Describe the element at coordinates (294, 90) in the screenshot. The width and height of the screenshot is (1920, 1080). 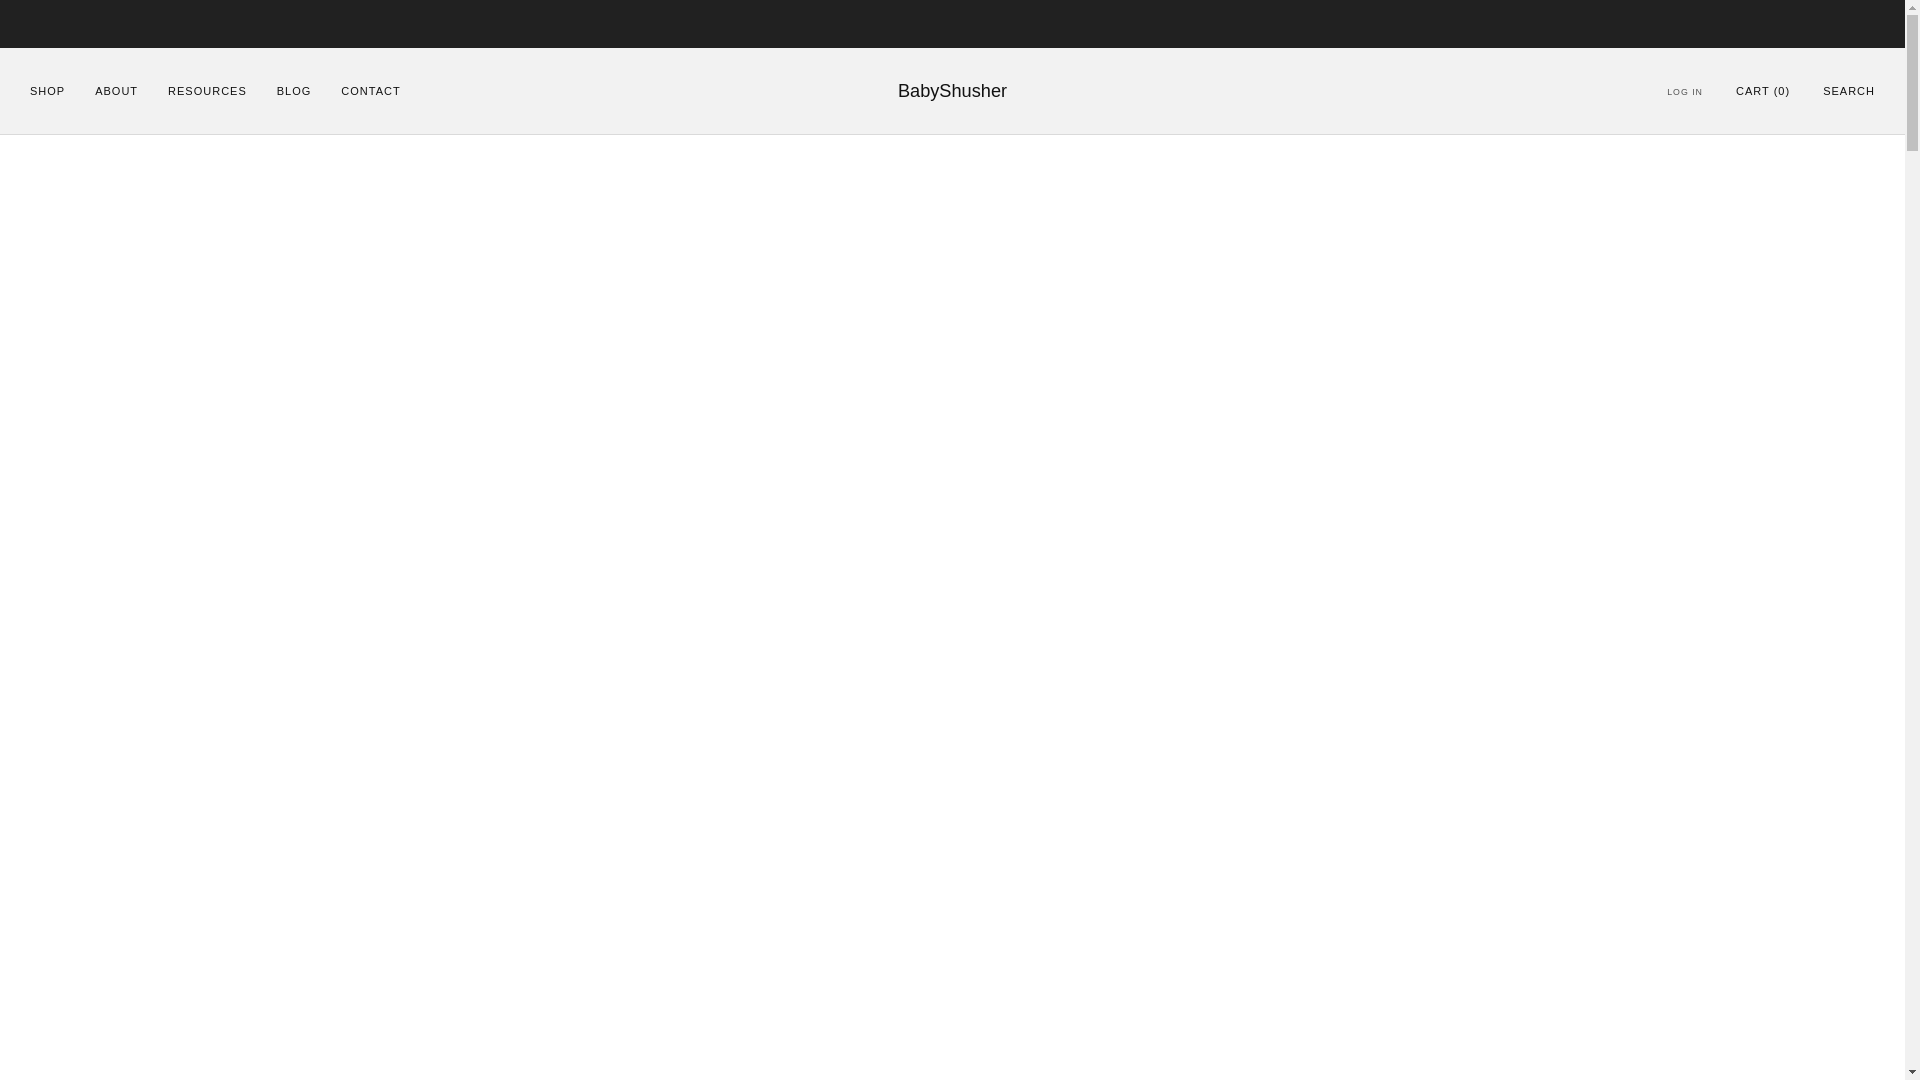
I see `BLOG` at that location.